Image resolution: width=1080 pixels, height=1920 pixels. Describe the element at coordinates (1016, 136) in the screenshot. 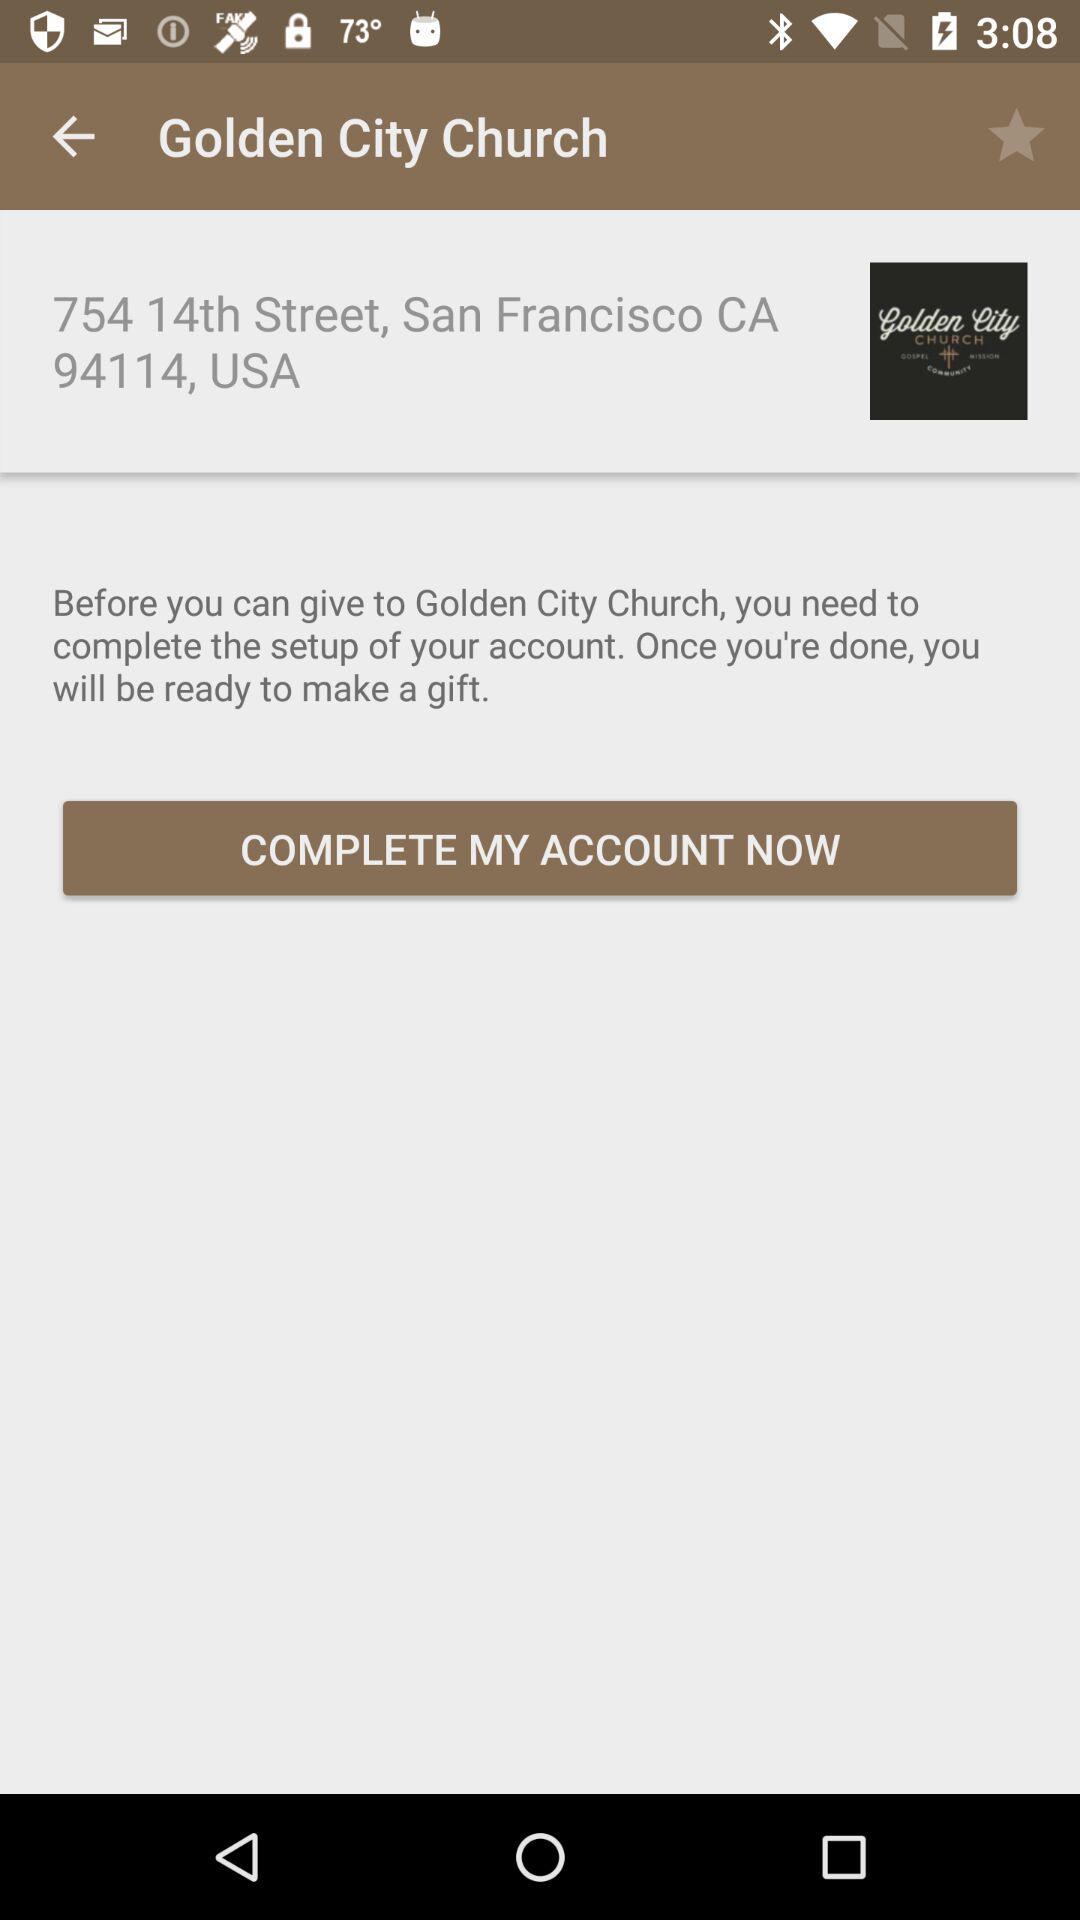

I see `choose icon to the right of golden city church` at that location.